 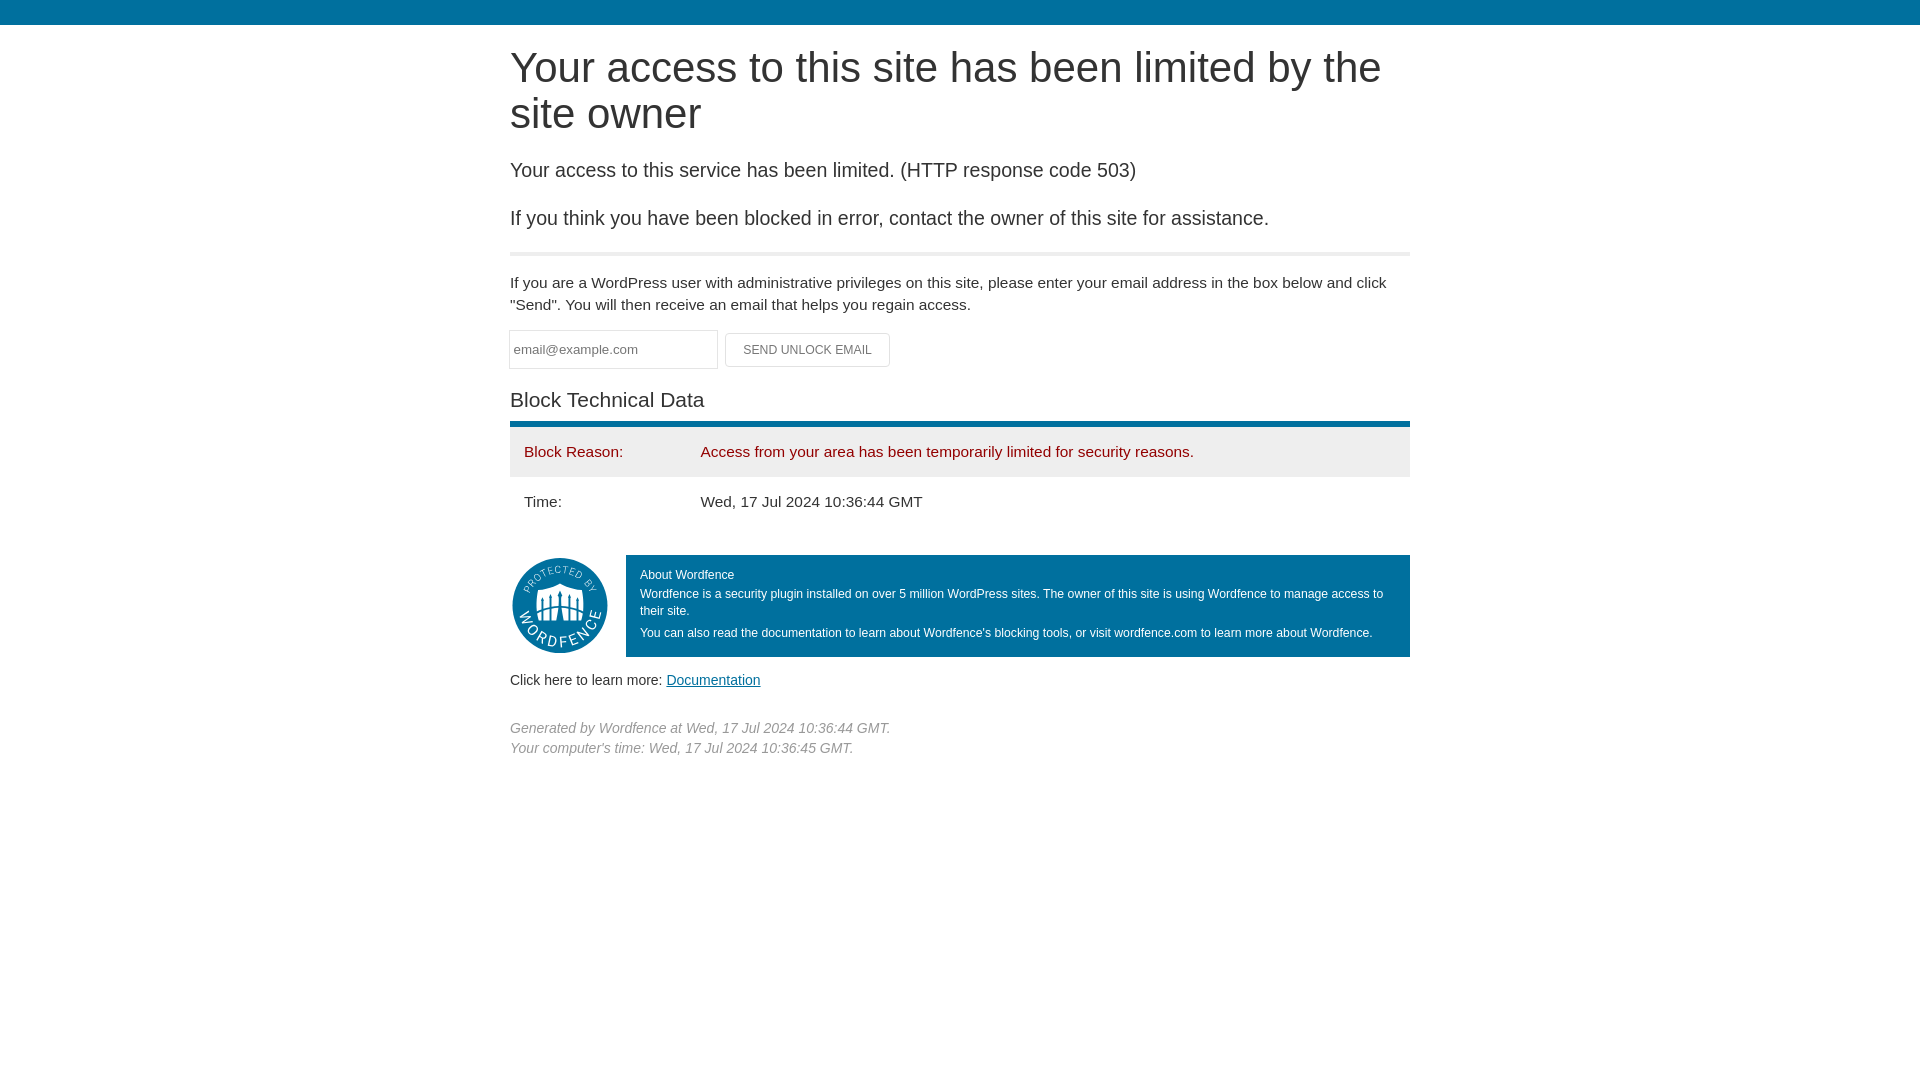 What do you see at coordinates (808, 350) in the screenshot?
I see `Send Unlock Email` at bounding box center [808, 350].